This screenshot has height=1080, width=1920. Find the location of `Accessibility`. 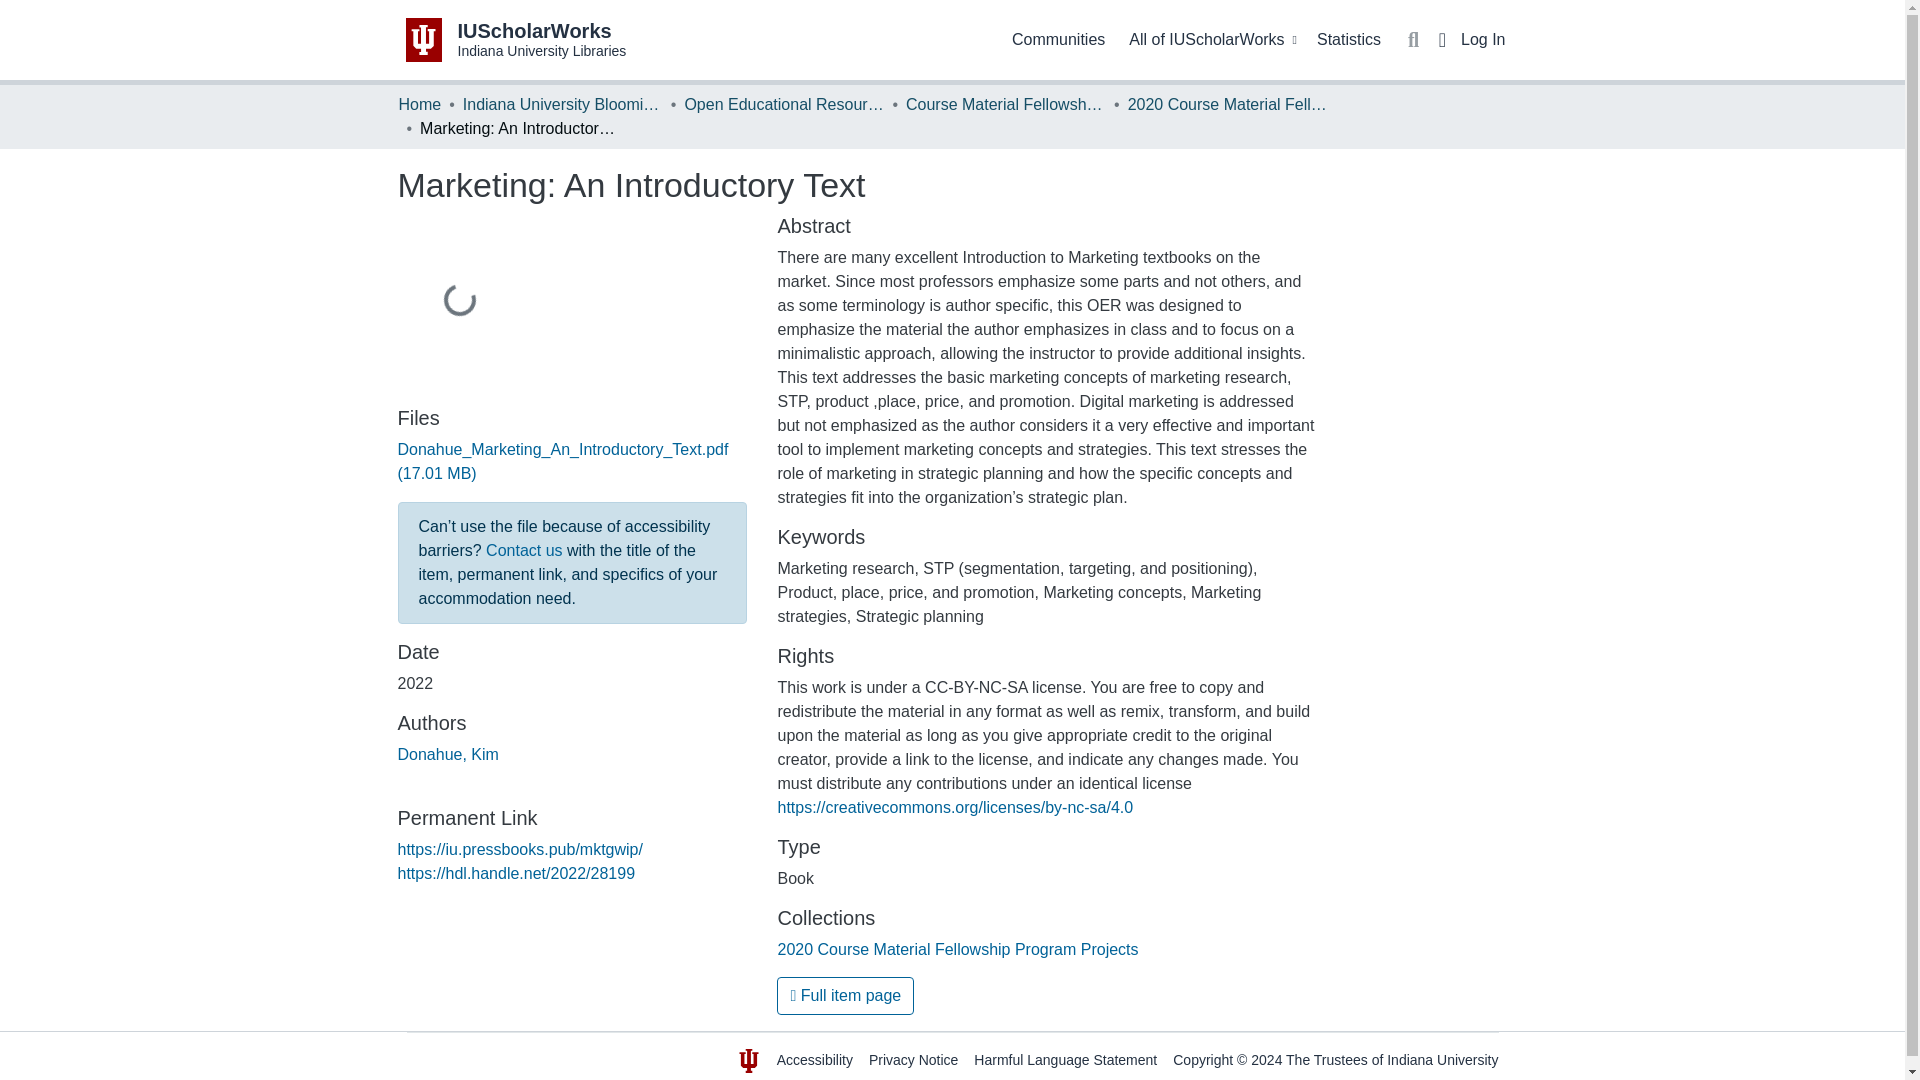

Accessibility is located at coordinates (814, 1060).